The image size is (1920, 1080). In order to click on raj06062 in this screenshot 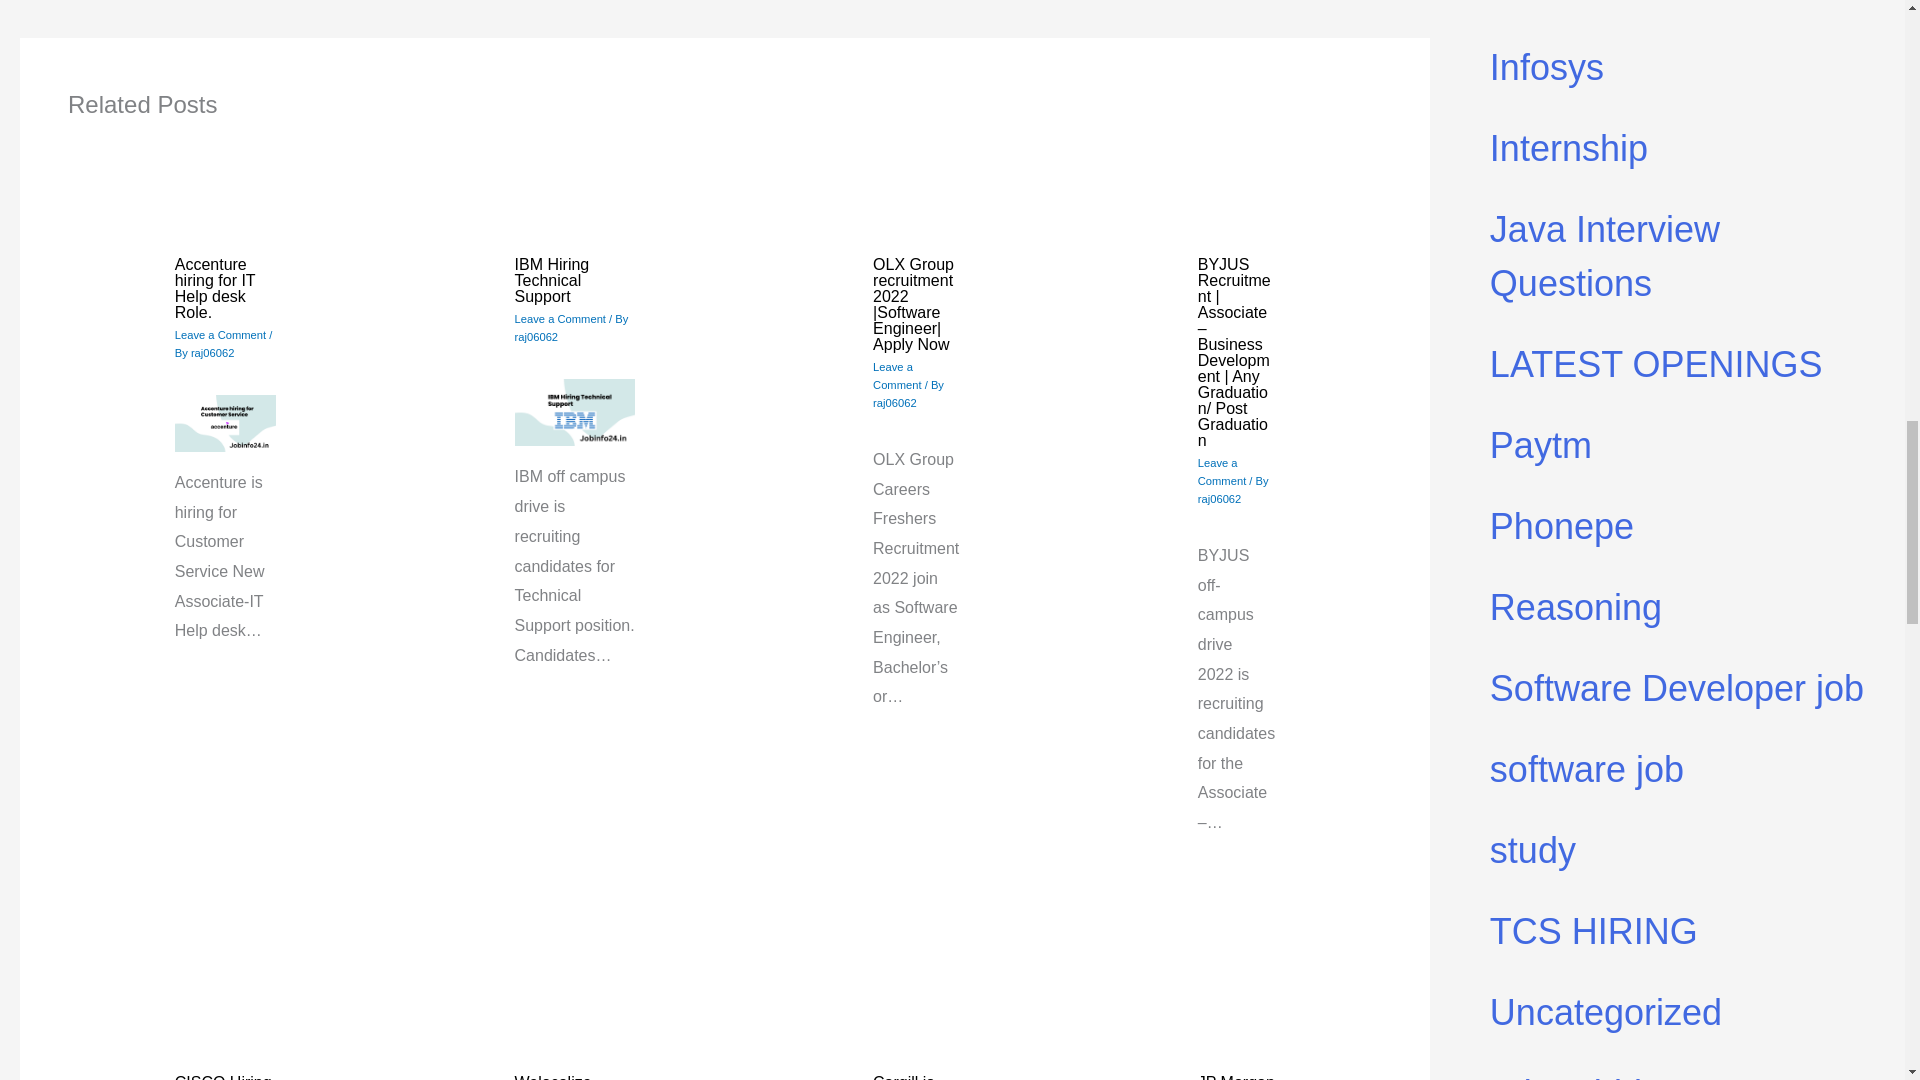, I will do `click(536, 336)`.